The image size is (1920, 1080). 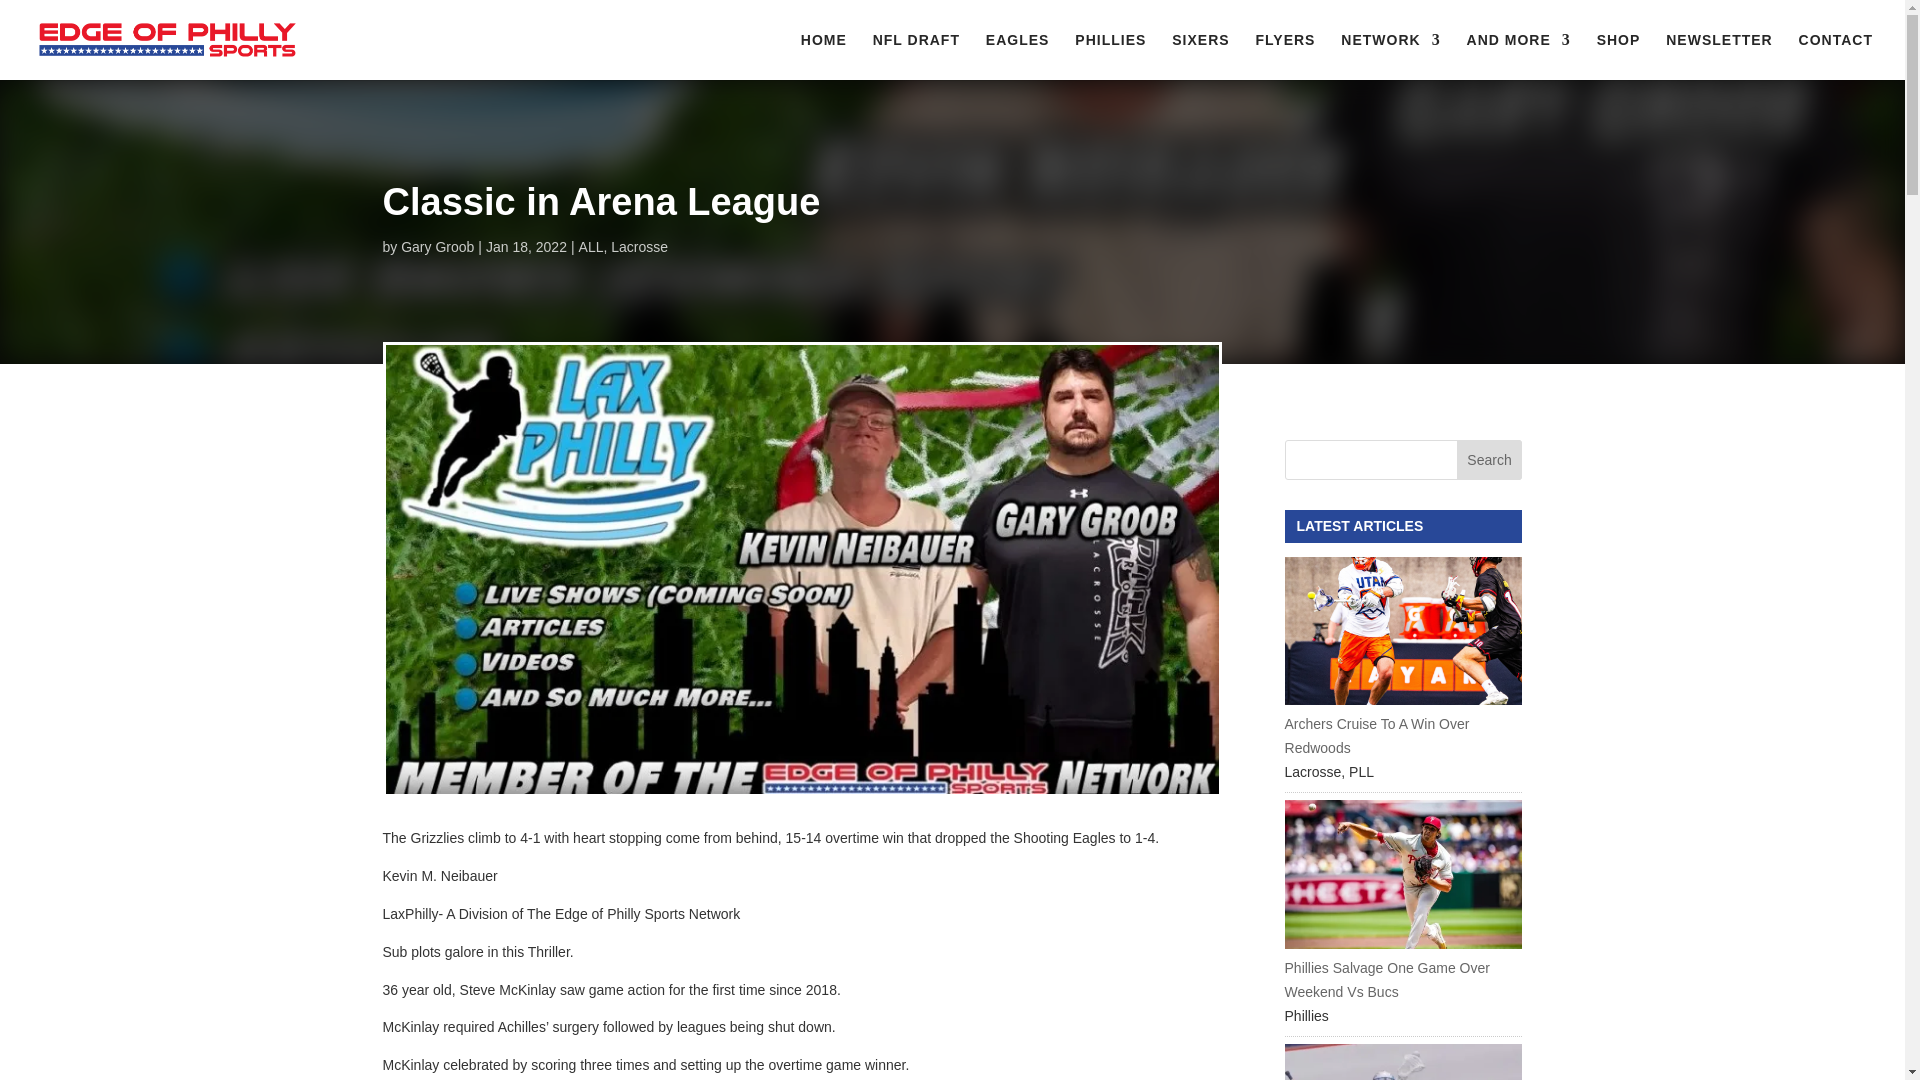 I want to click on Search, so click(x=1490, y=459).